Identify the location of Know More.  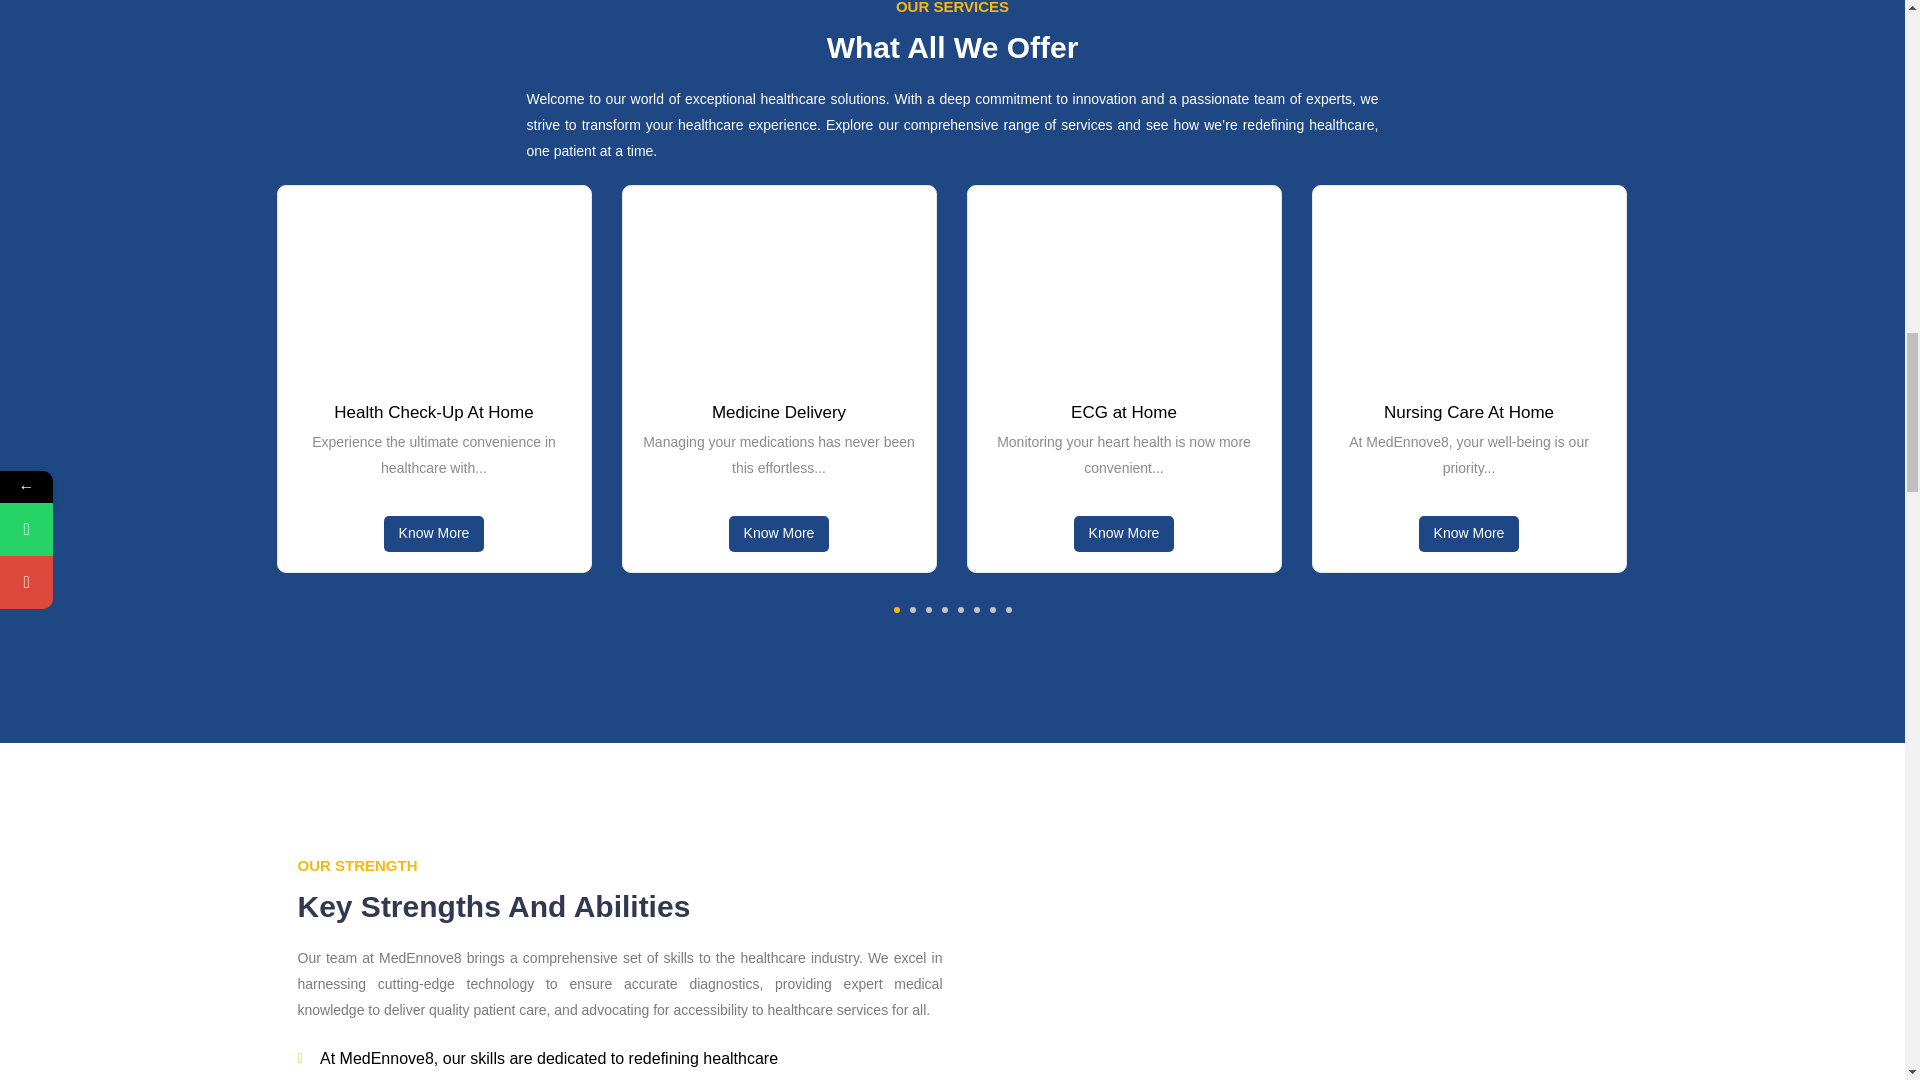
(1122, 288).